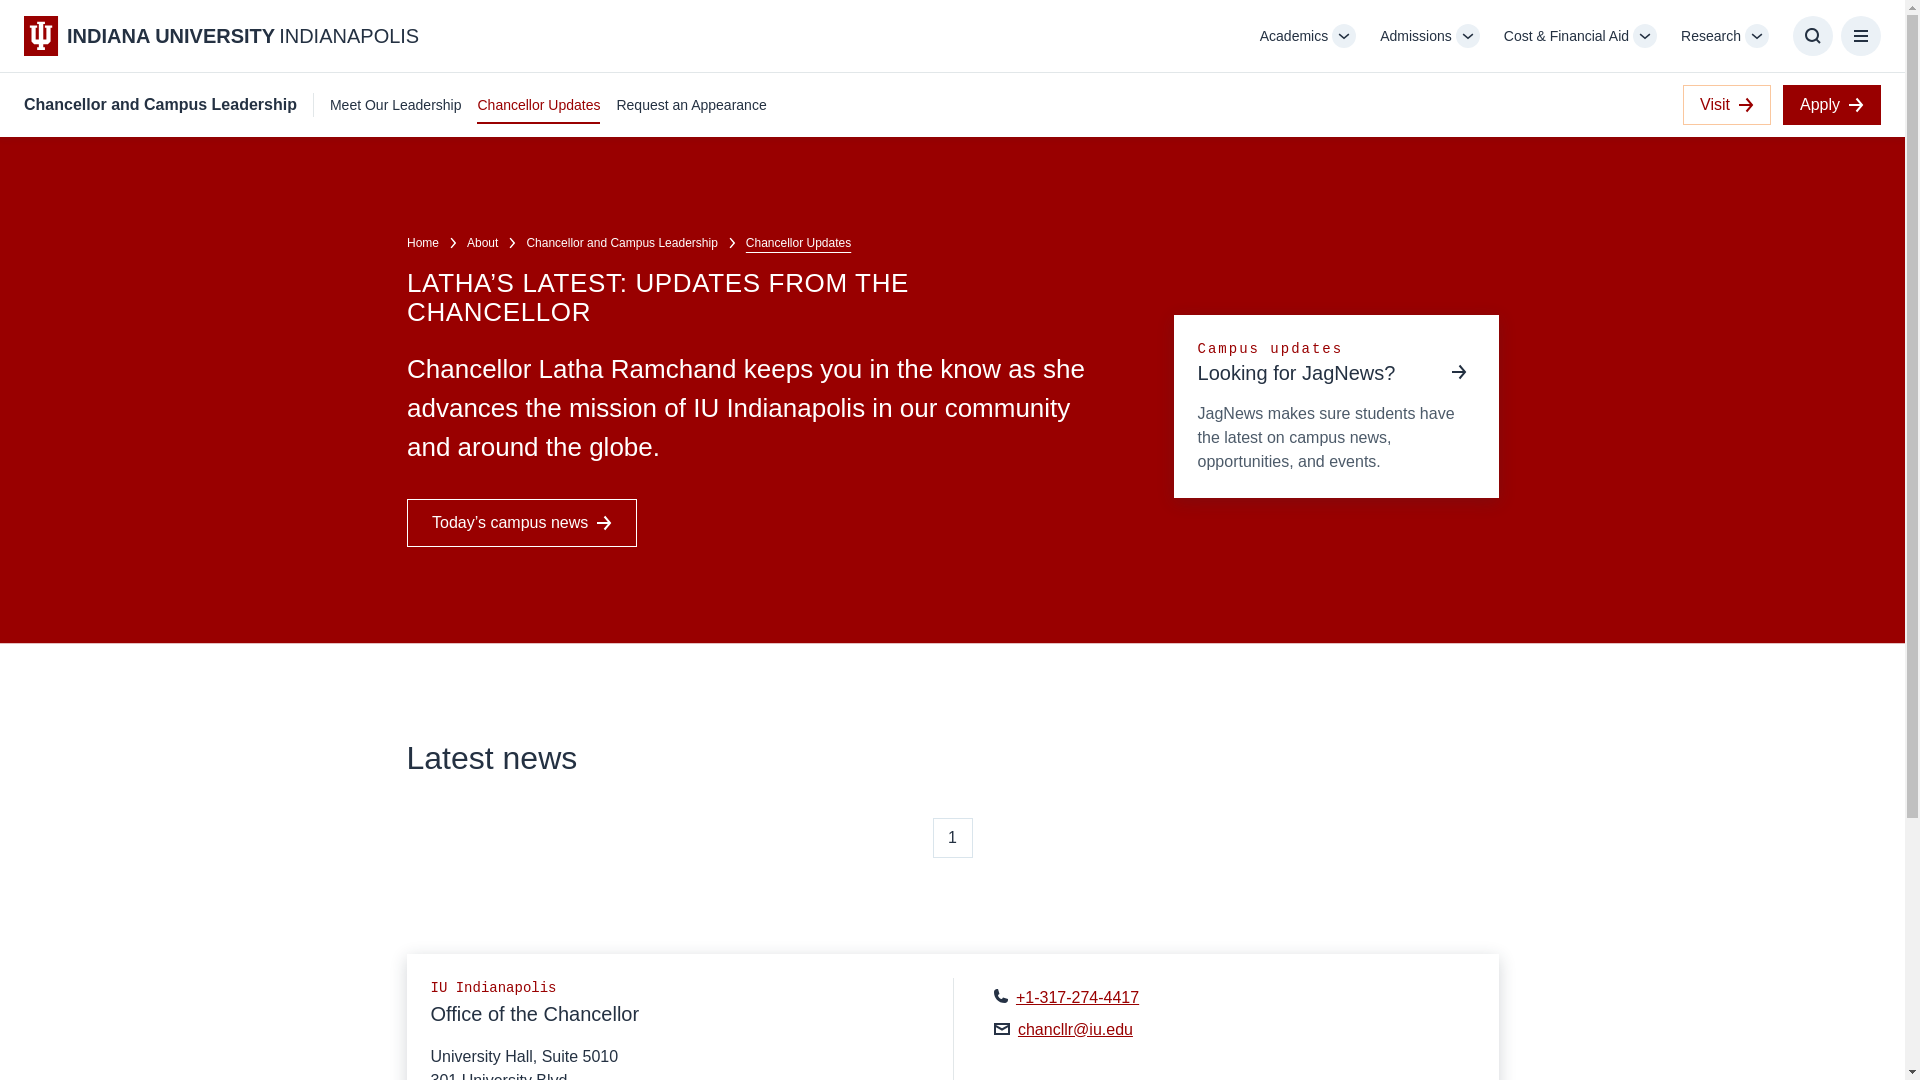 The image size is (1920, 1080). I want to click on Chancellor Updates, so click(538, 104).